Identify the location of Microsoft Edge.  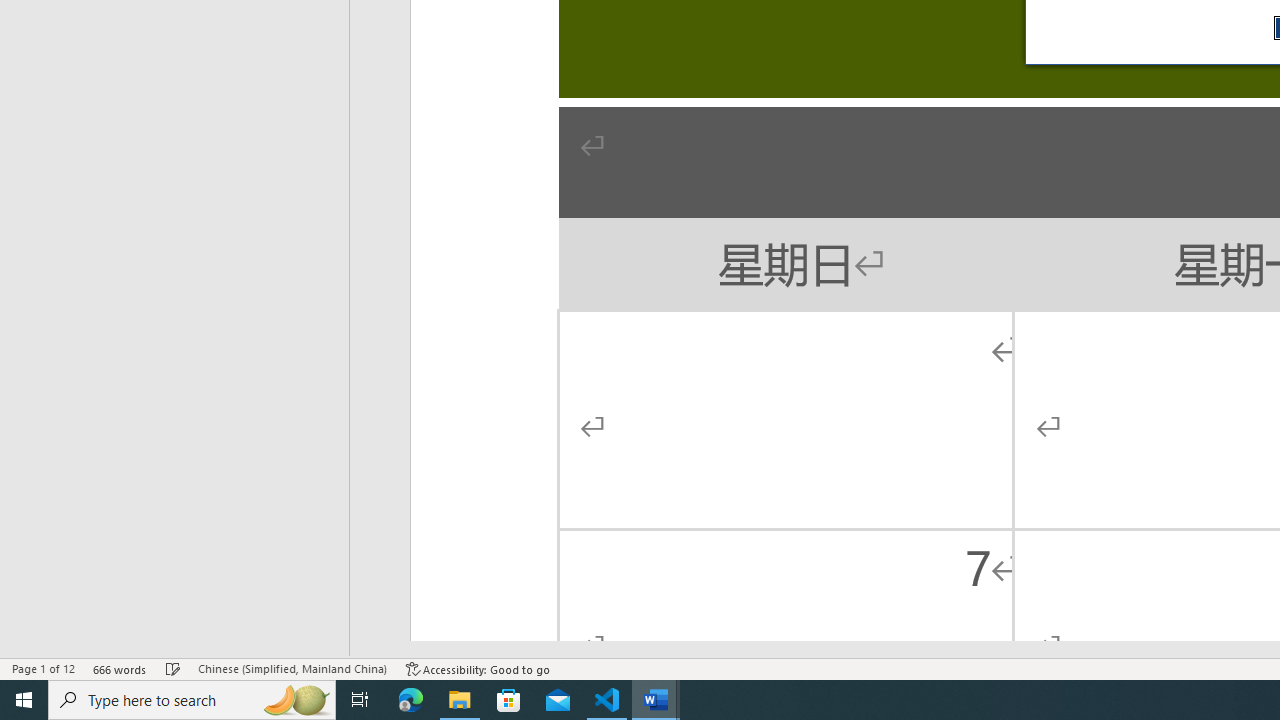
(411, 700).